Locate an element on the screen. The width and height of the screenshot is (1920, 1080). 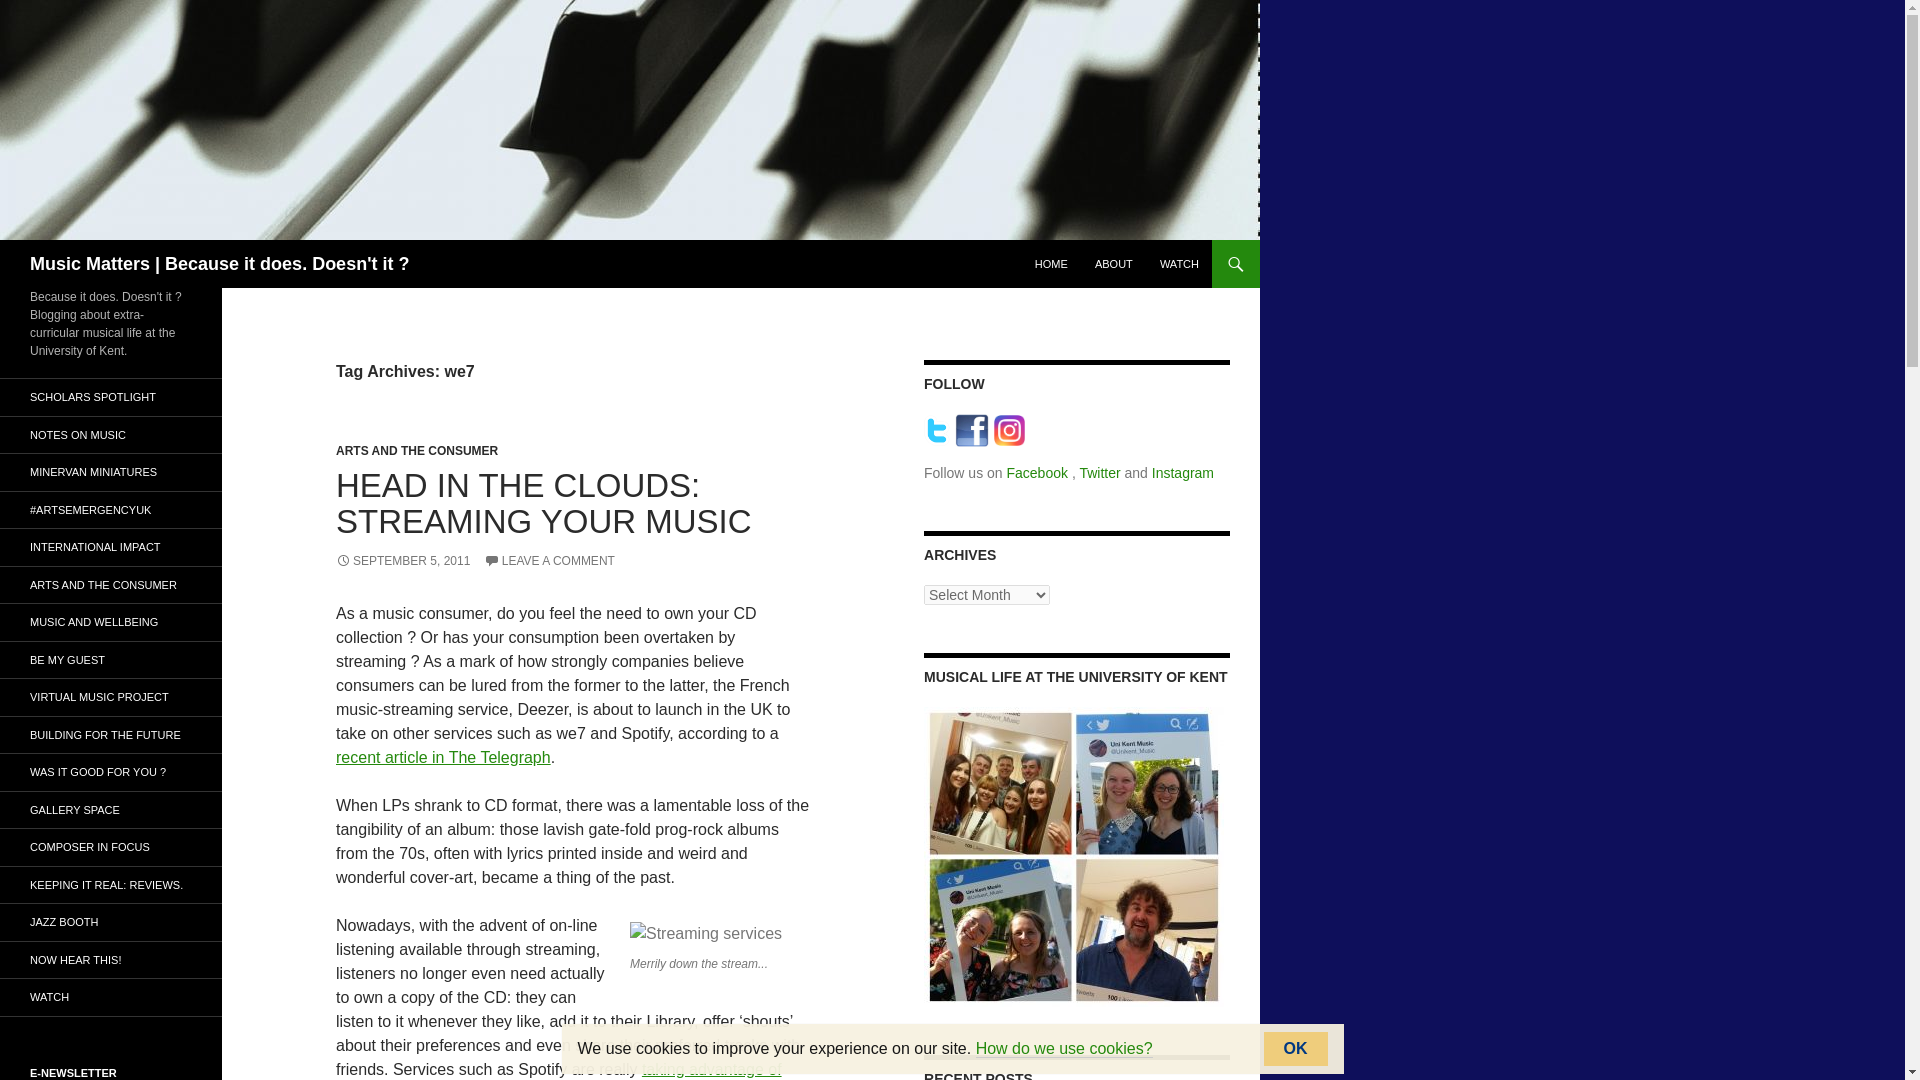
taking advantage of this is located at coordinates (558, 1070).